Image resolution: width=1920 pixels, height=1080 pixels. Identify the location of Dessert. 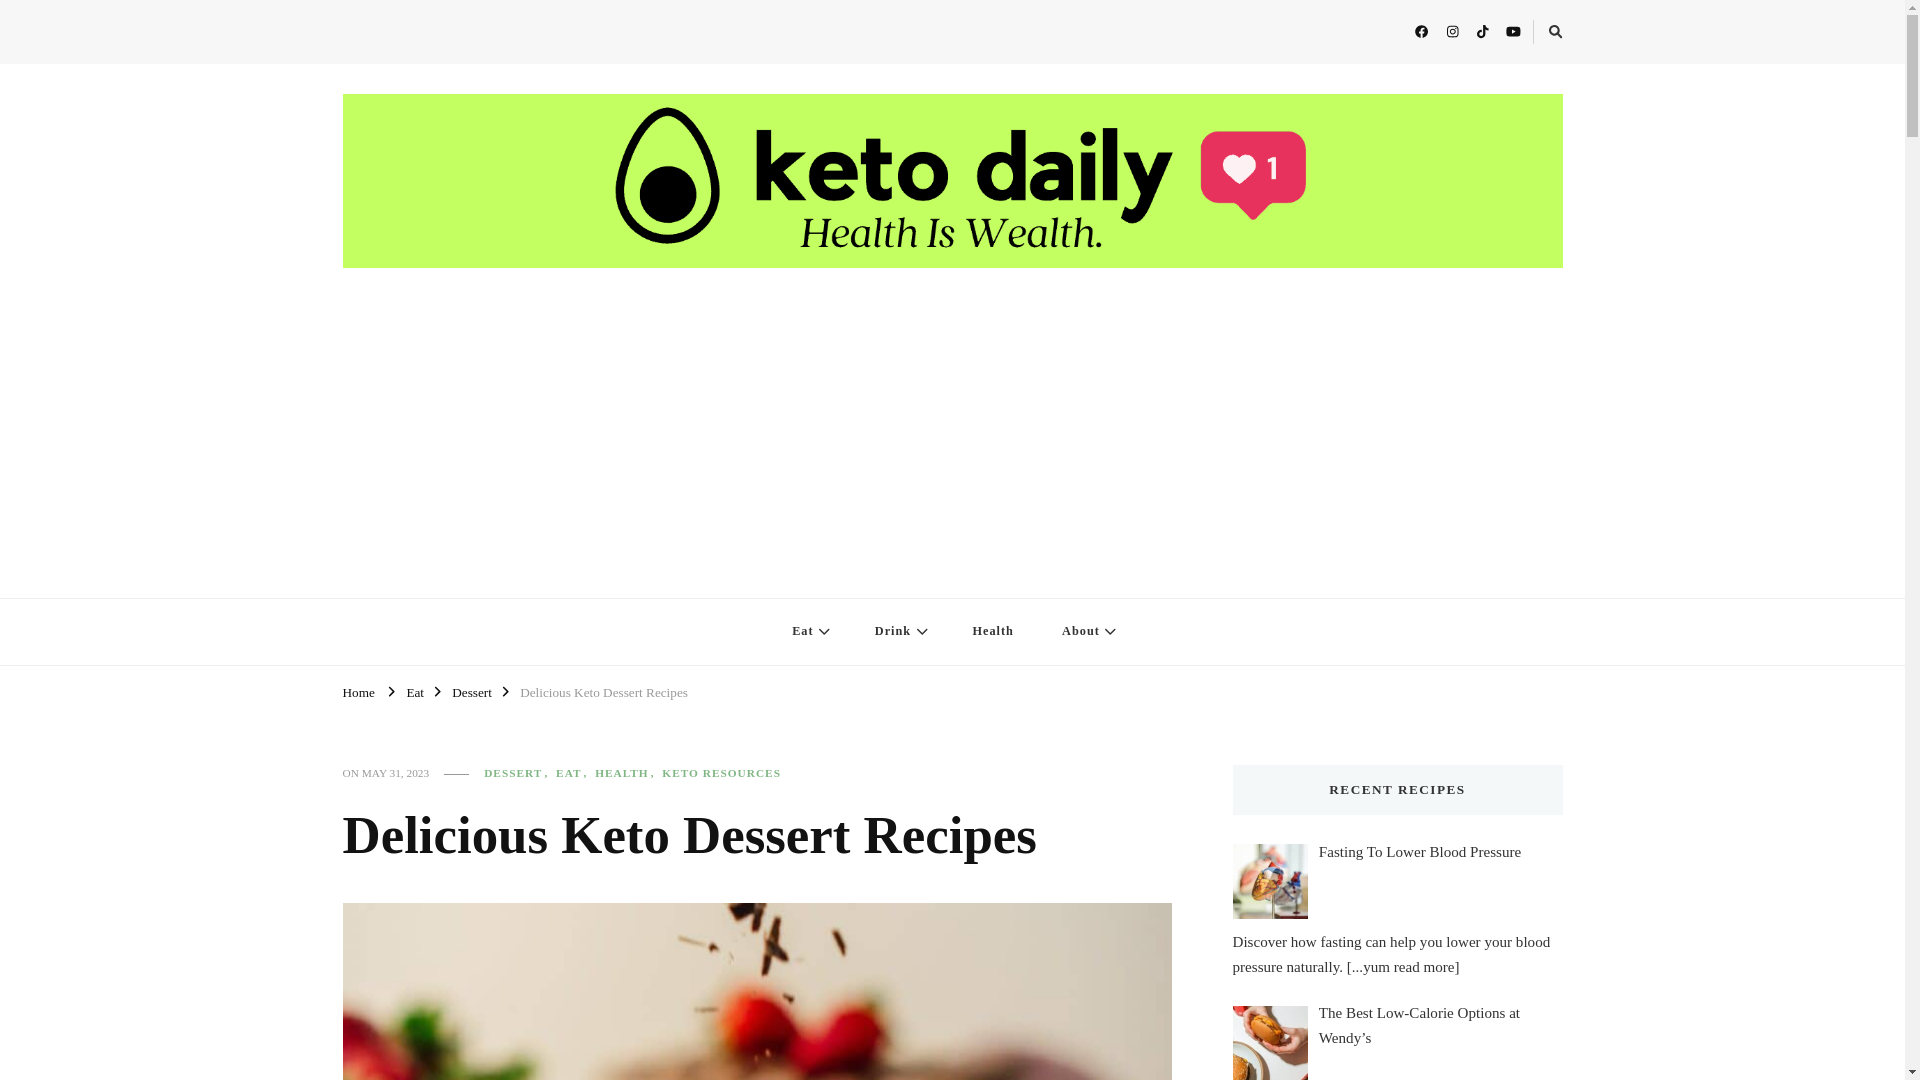
(471, 690).